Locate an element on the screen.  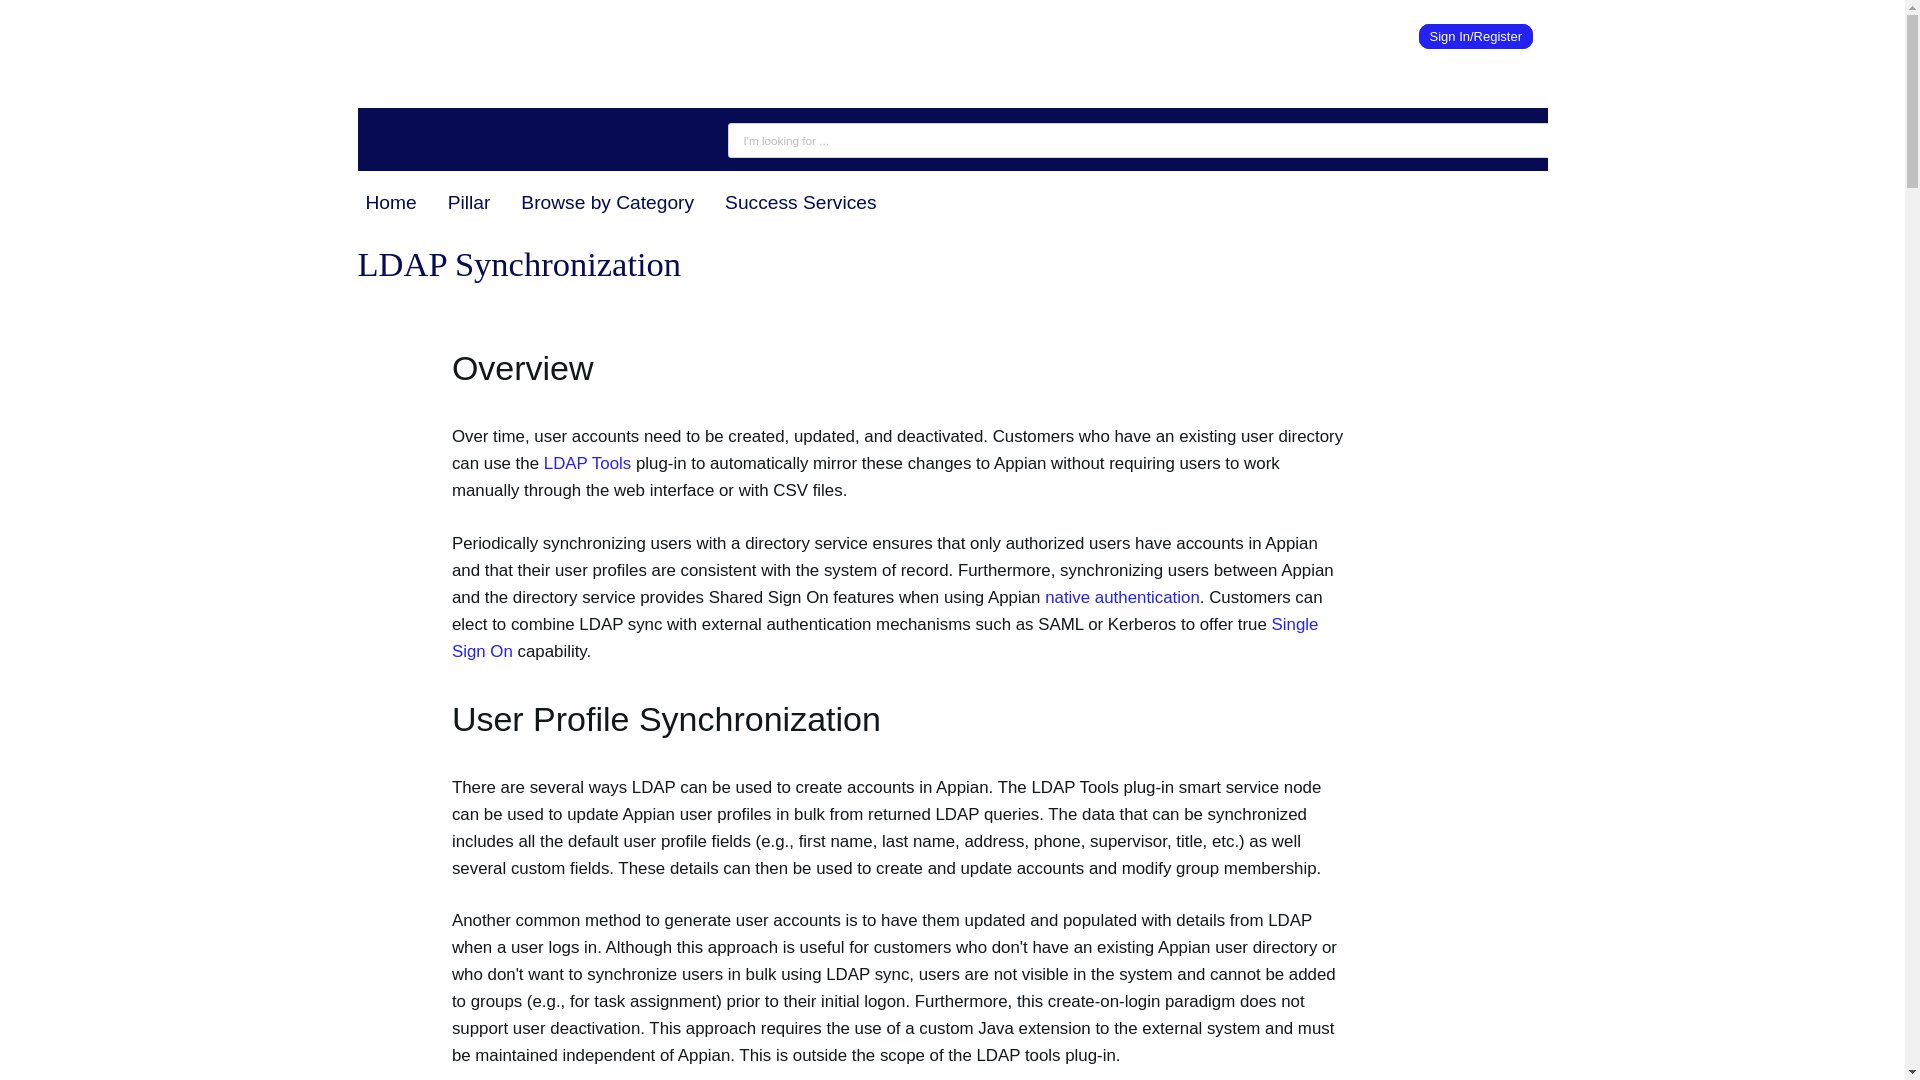
native authentication is located at coordinates (1122, 596).